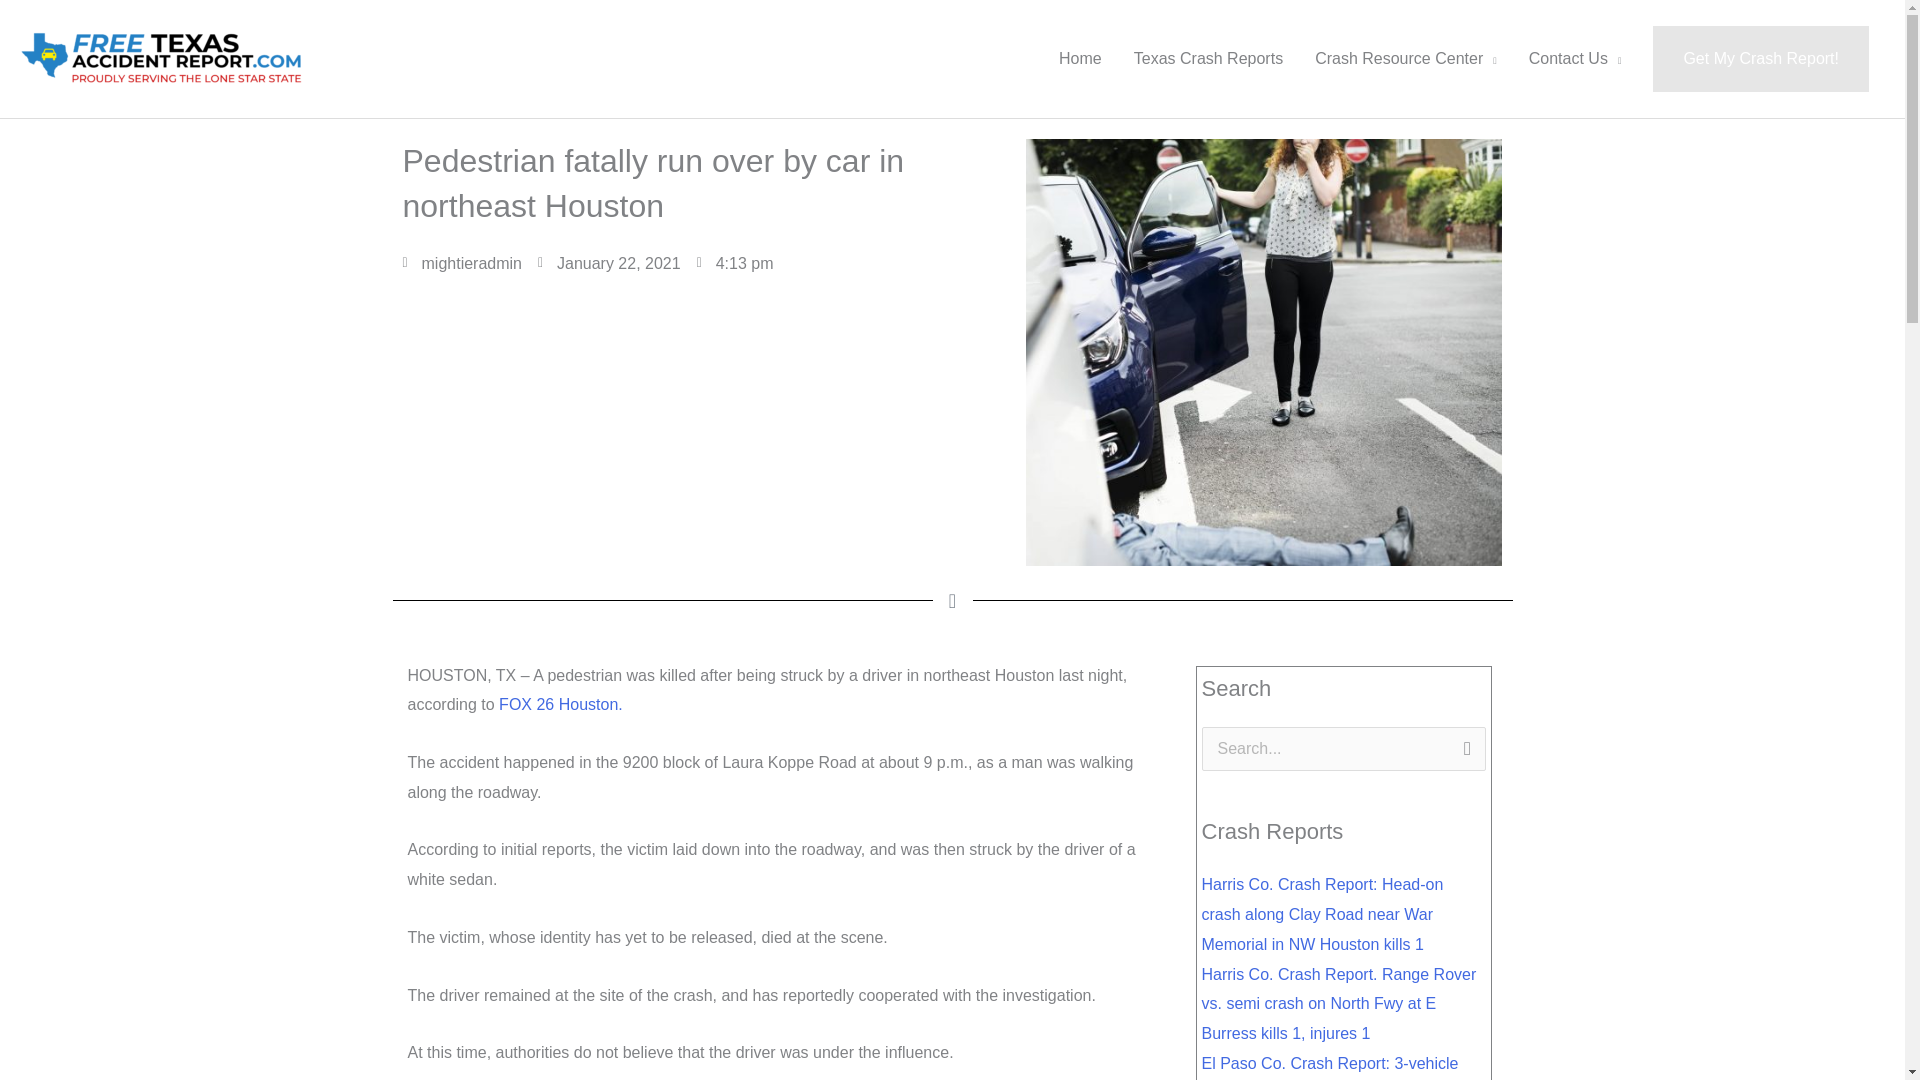 The image size is (1920, 1080). What do you see at coordinates (560, 704) in the screenshot?
I see `FOX 26 Houston.` at bounding box center [560, 704].